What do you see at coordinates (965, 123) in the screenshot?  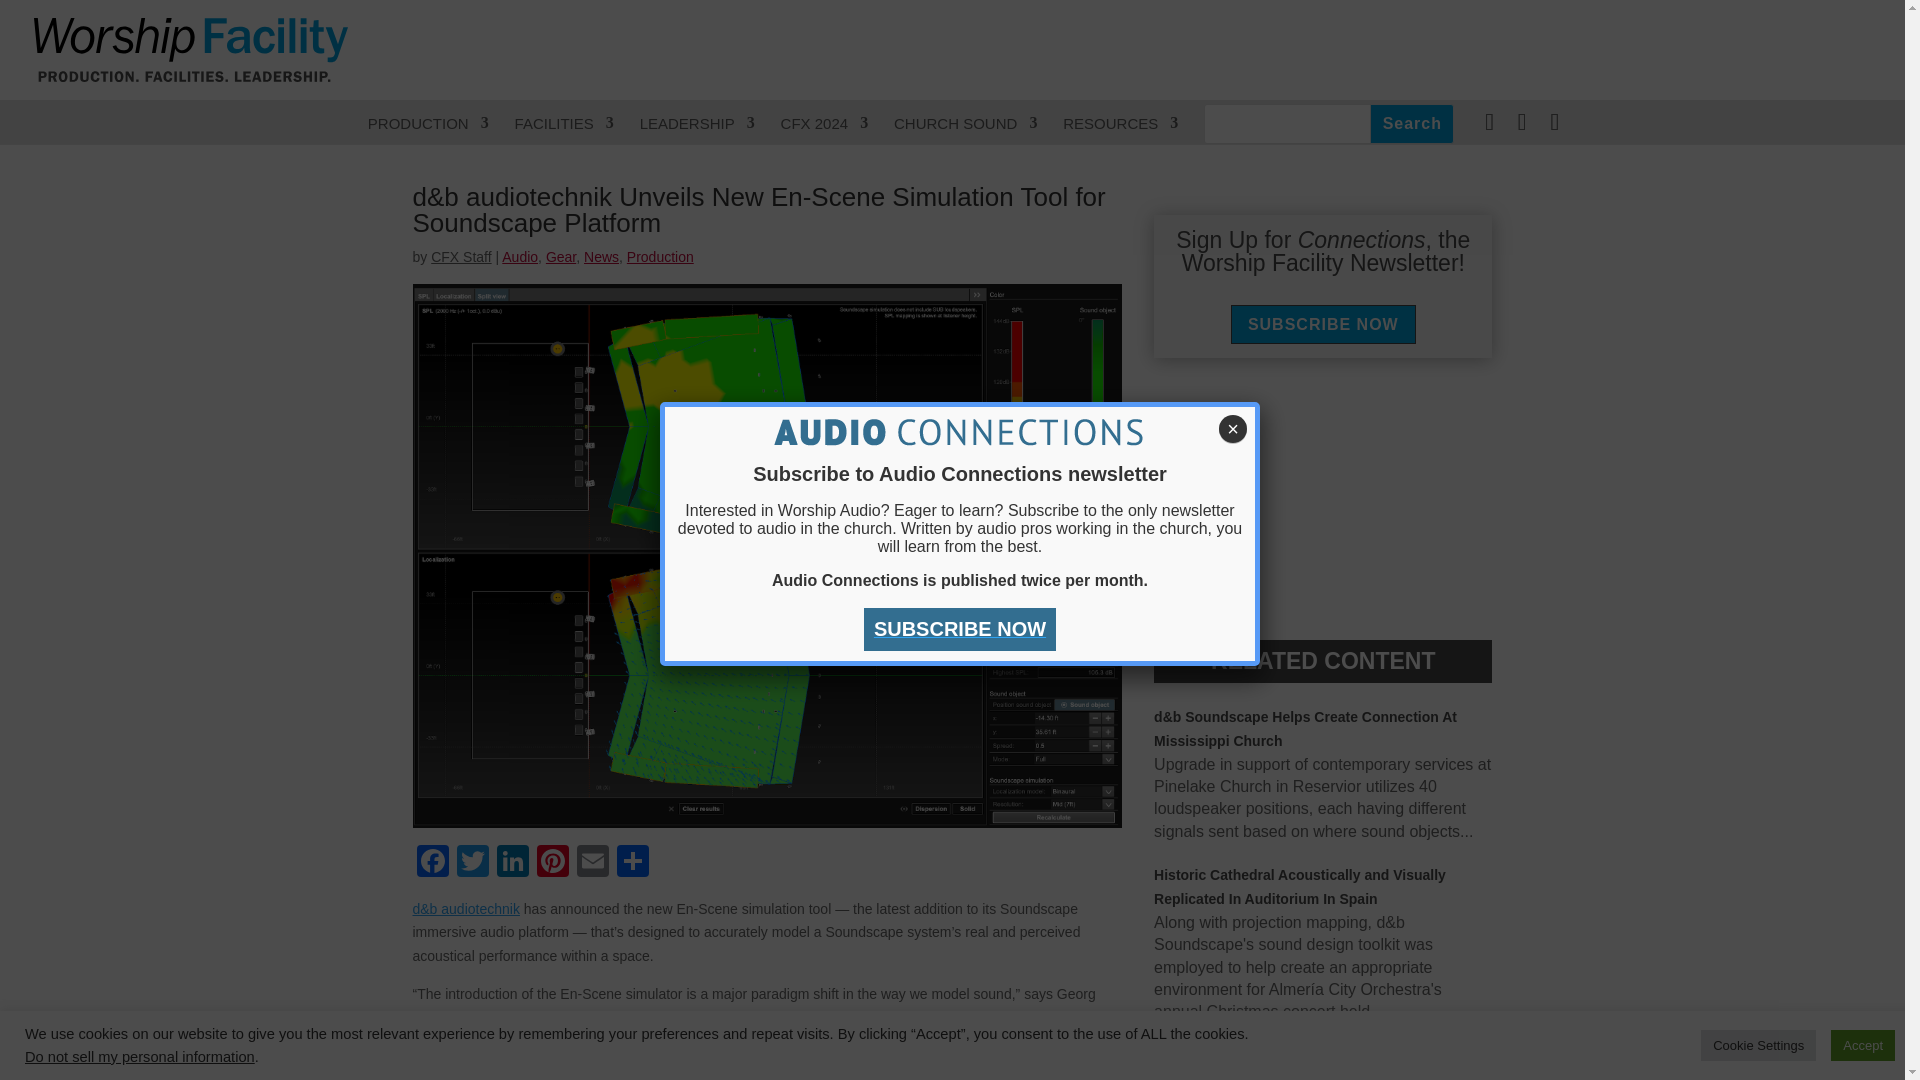 I see `CHURCH SOUND` at bounding box center [965, 123].